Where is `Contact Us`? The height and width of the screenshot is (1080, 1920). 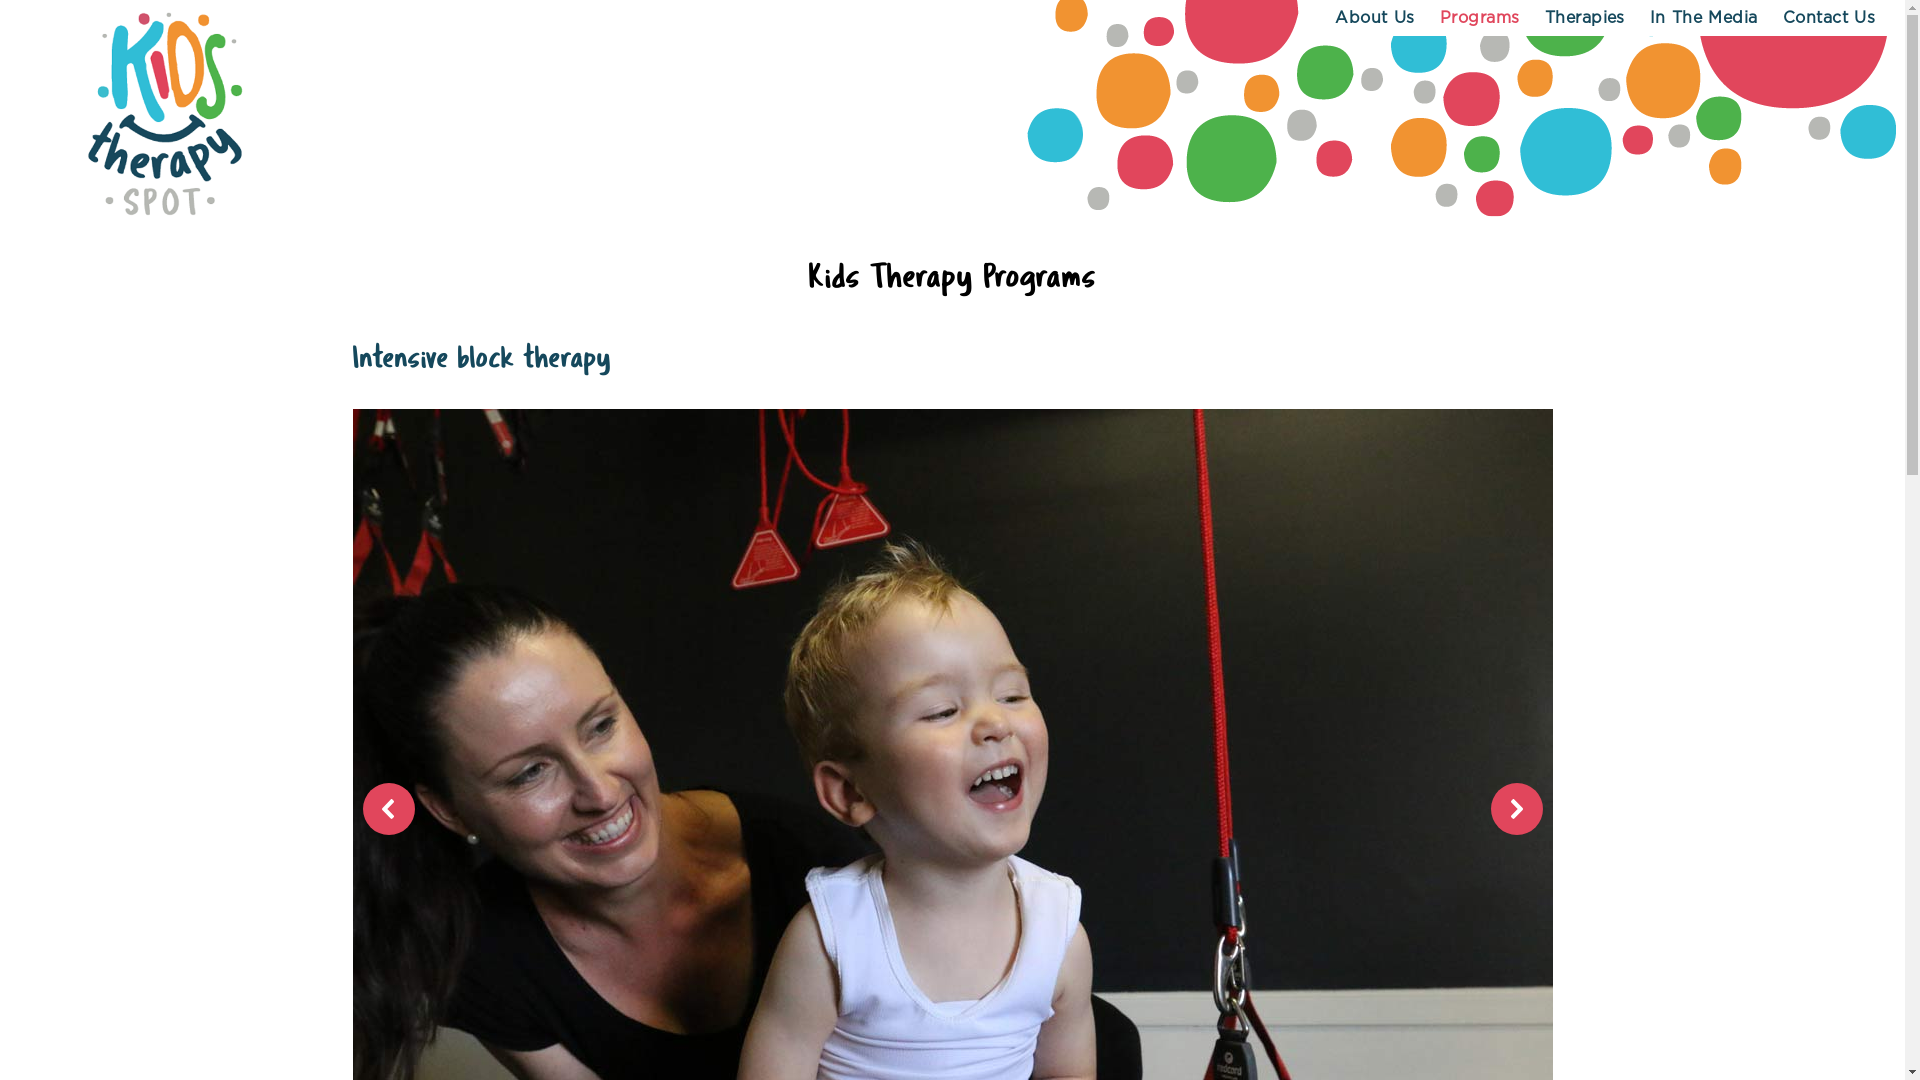
Contact Us is located at coordinates (1829, 18).